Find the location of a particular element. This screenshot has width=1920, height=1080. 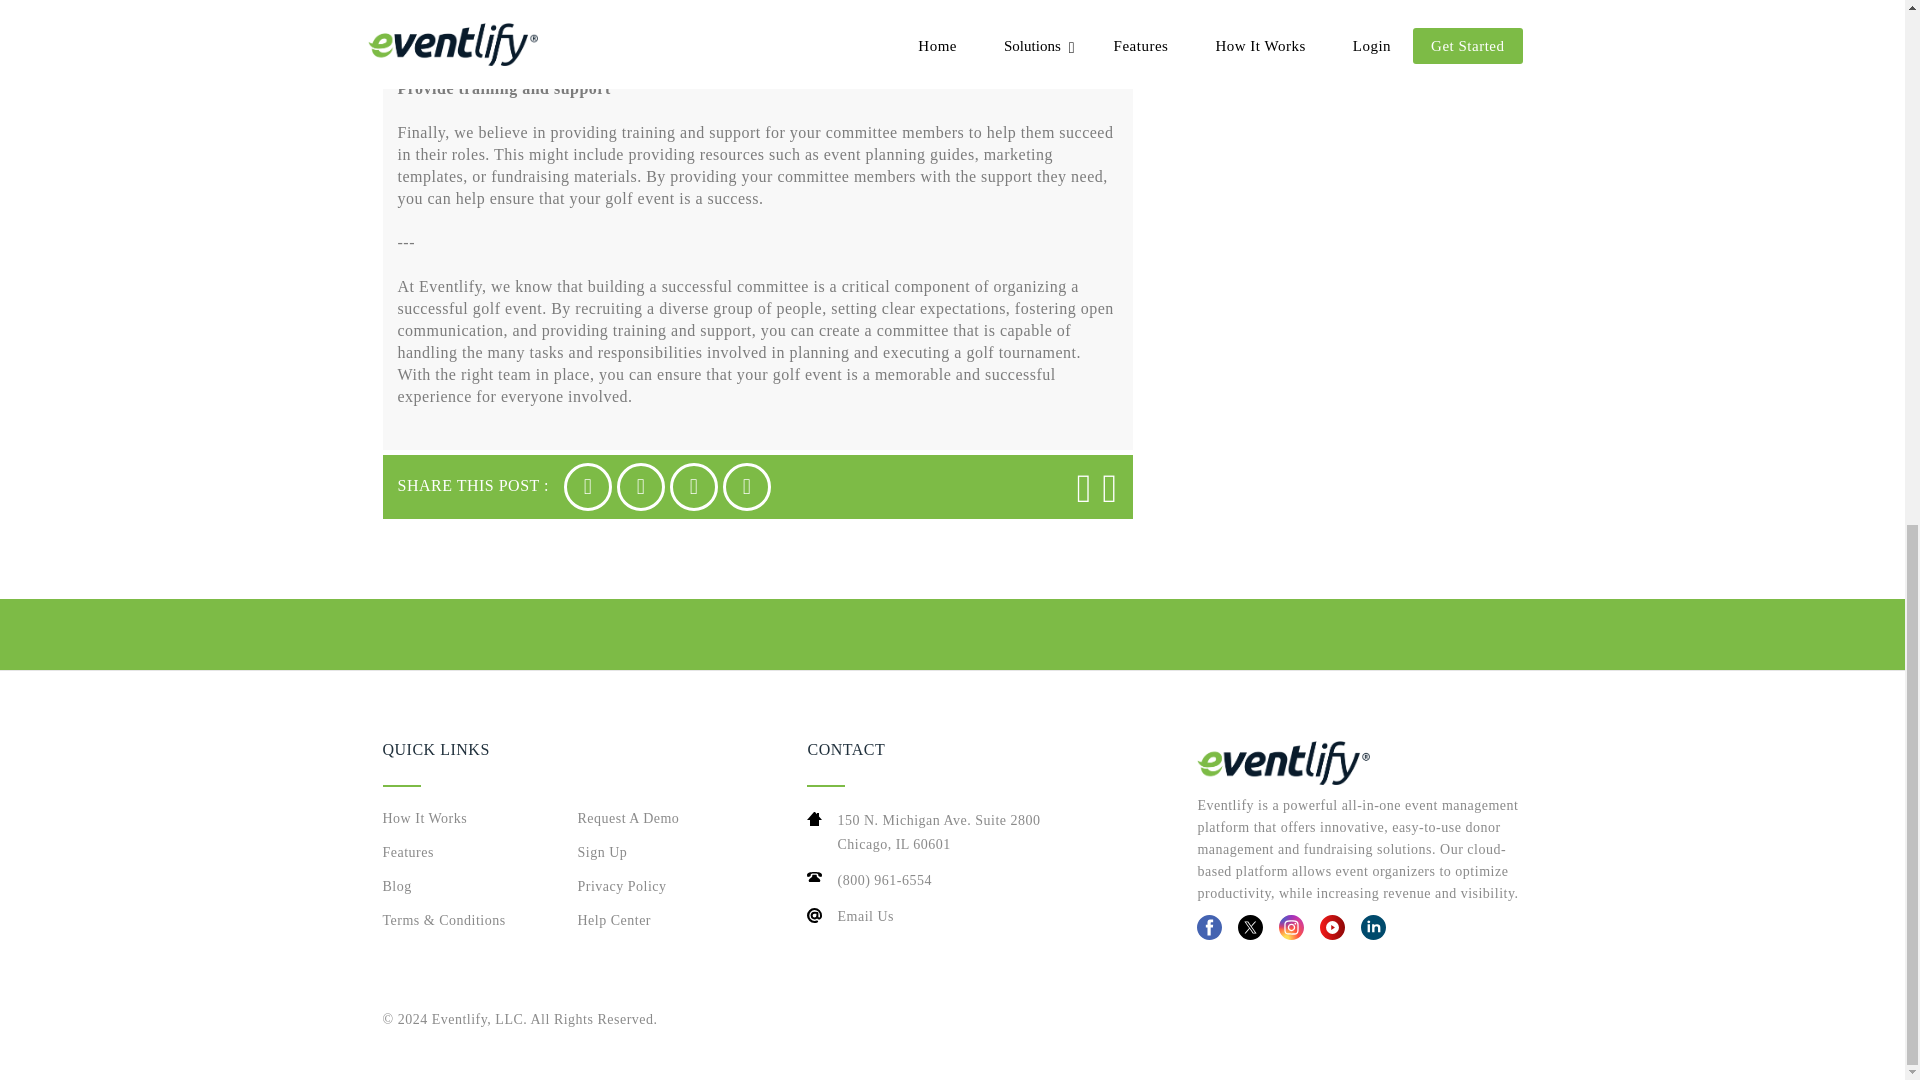

Privacy Policy is located at coordinates (659, 855).